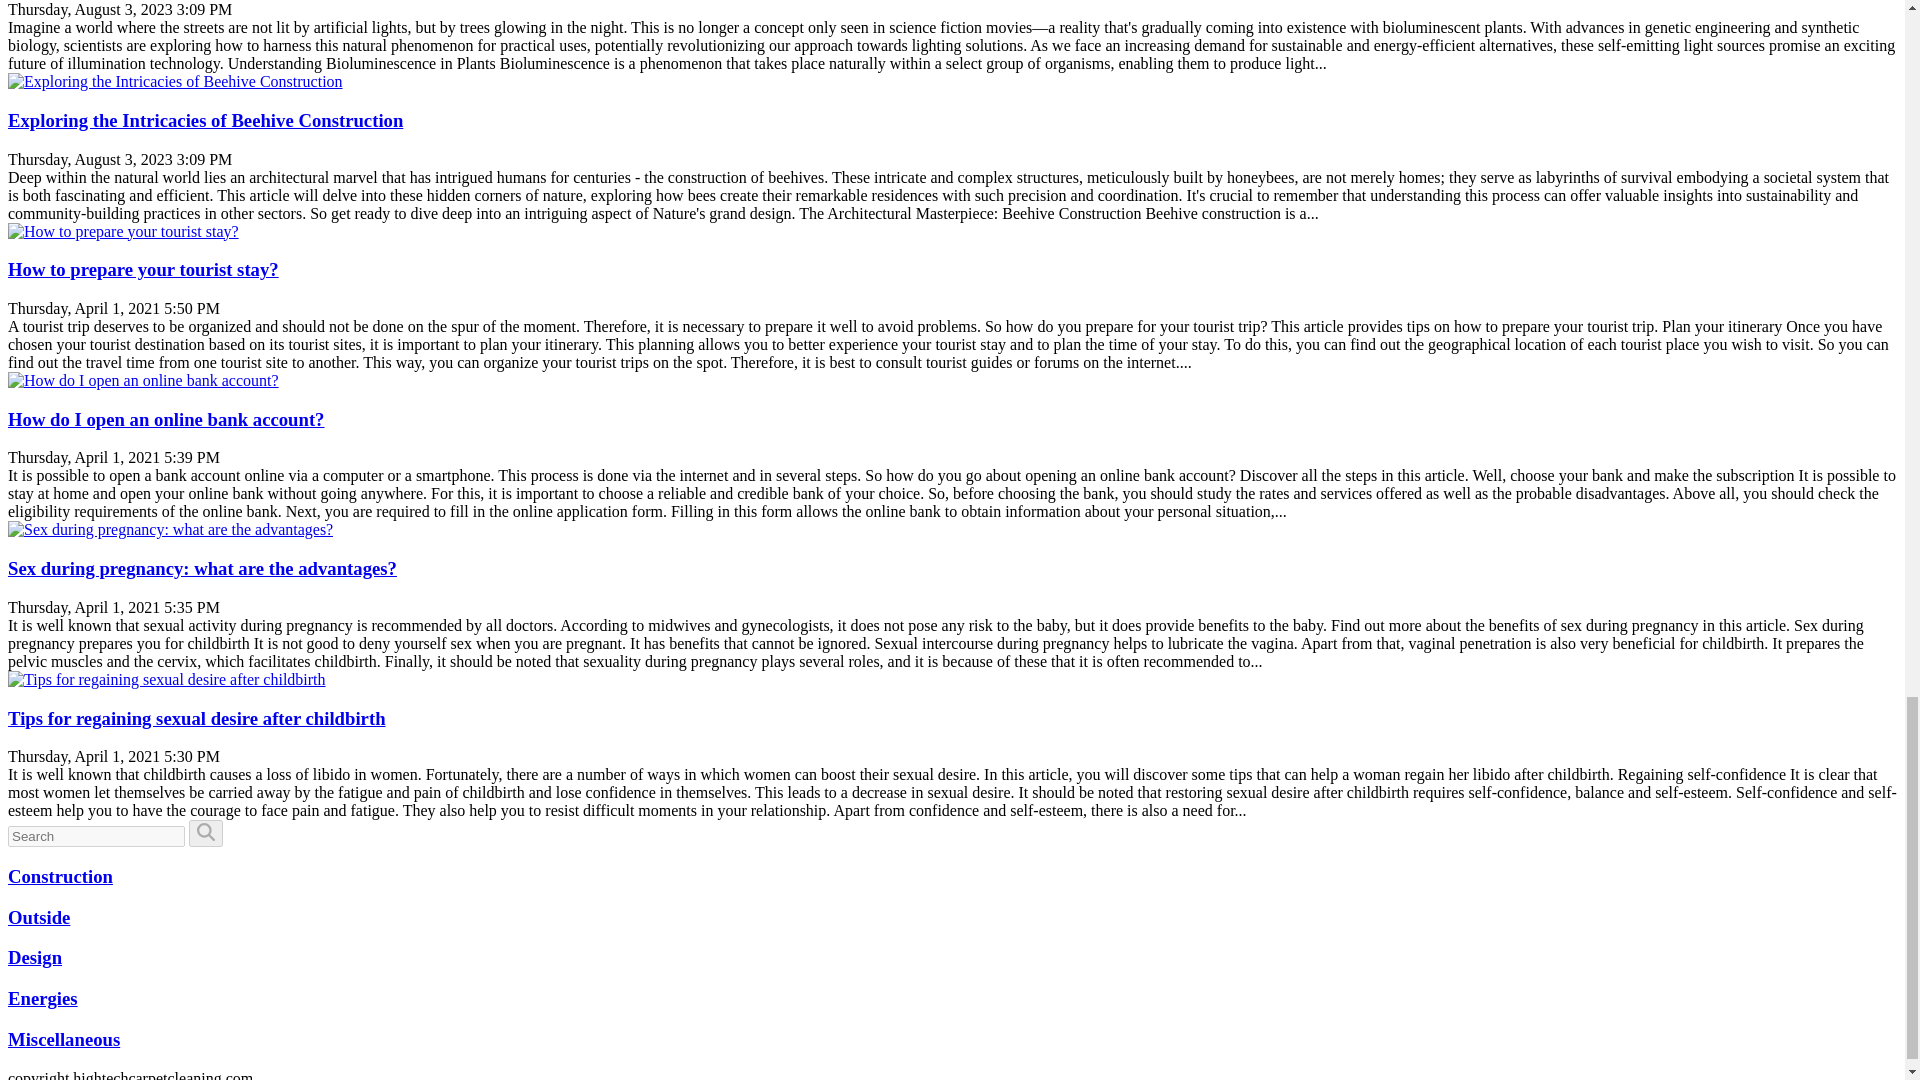 The image size is (1920, 1080). What do you see at coordinates (170, 528) in the screenshot?
I see `Sex during pregnancy: what are the advantages?` at bounding box center [170, 528].